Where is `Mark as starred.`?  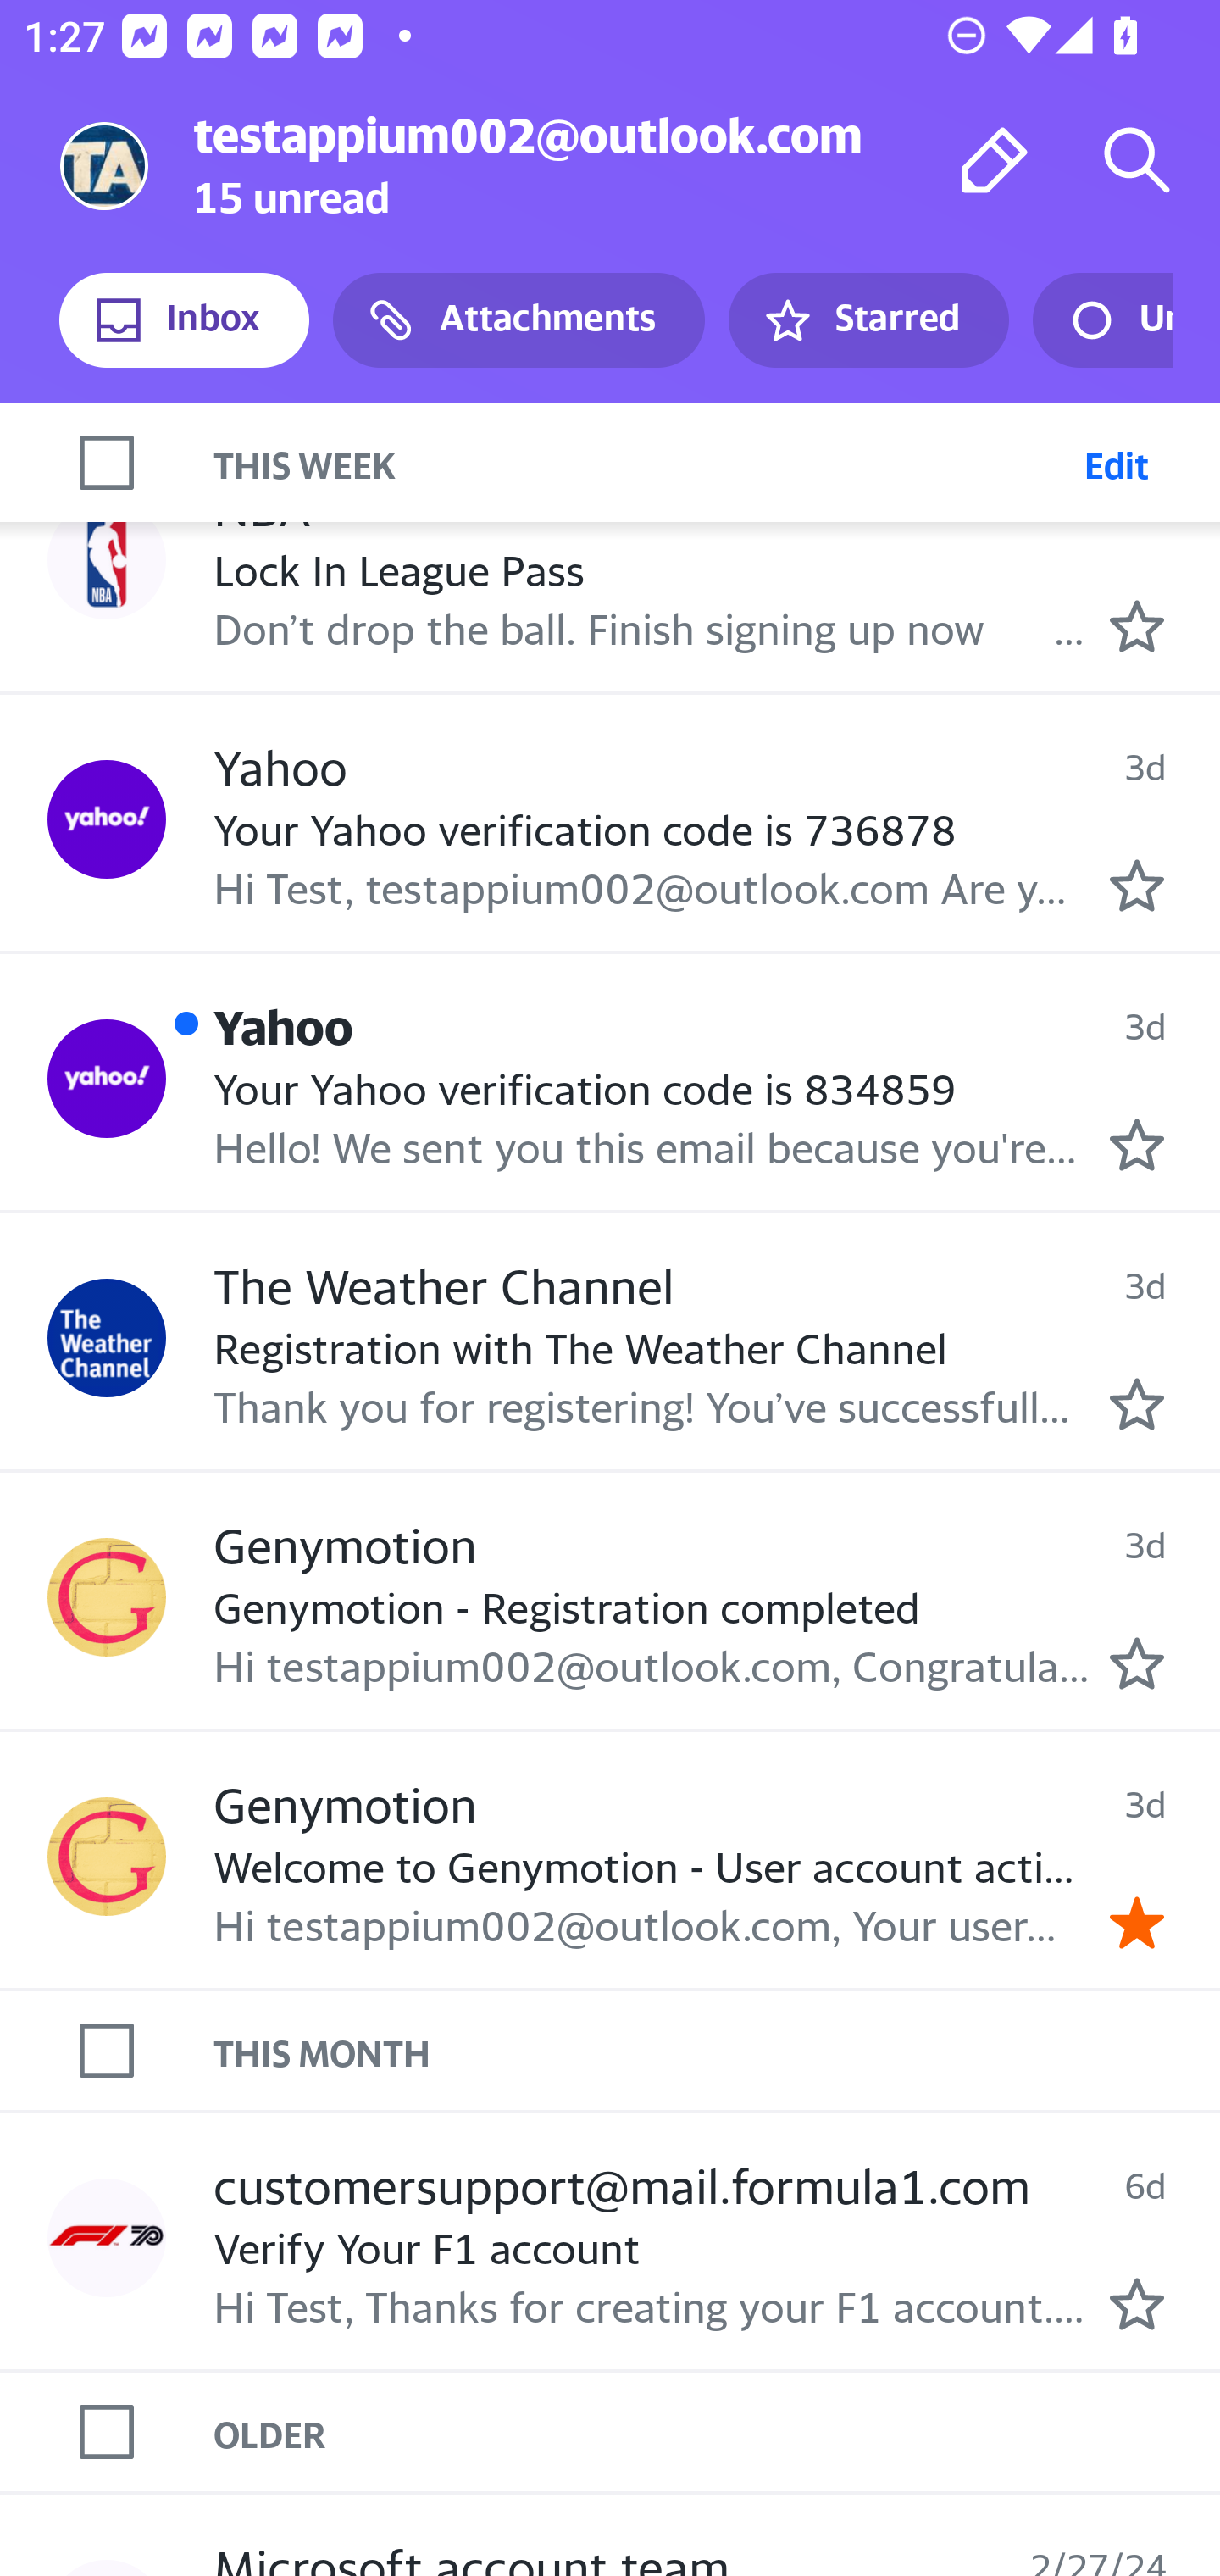
Mark as starred. is located at coordinates (1137, 1405).